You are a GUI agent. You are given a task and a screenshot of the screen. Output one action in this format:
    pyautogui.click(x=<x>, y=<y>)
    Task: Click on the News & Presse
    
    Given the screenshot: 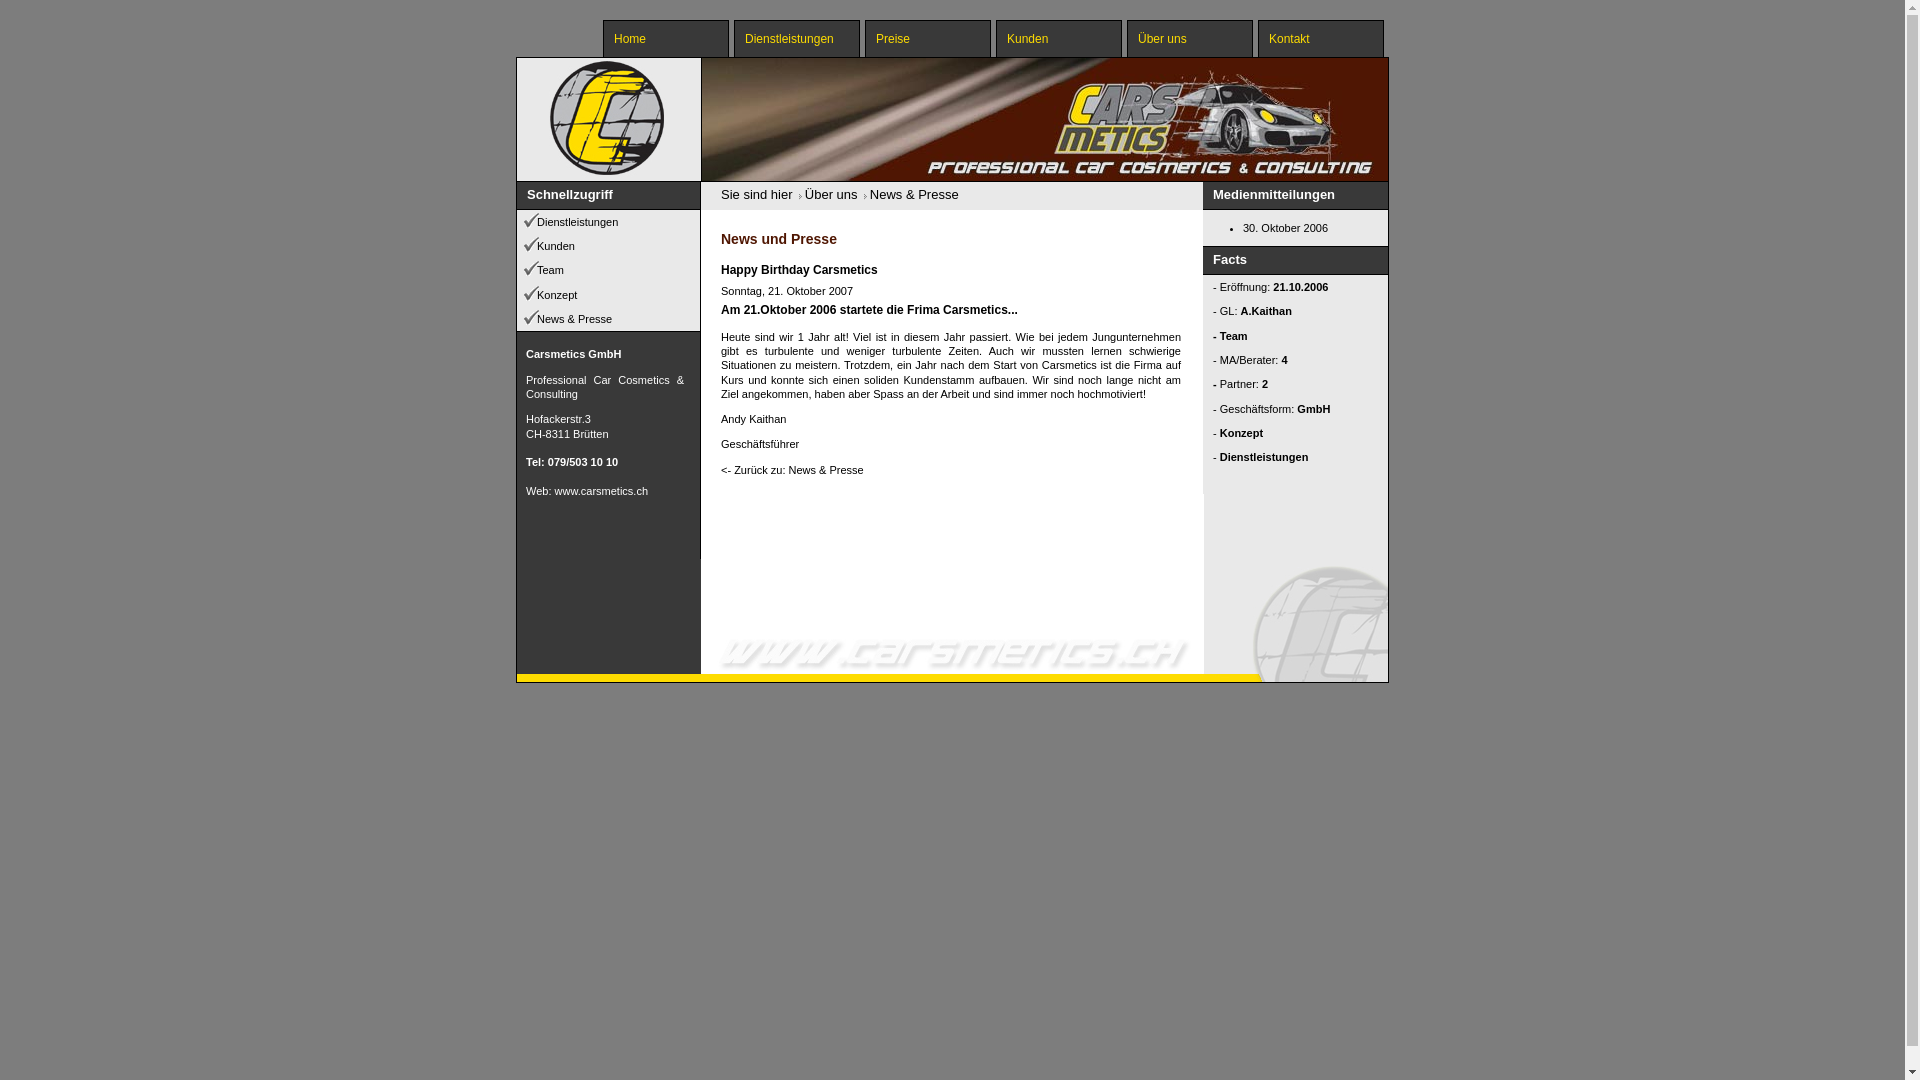 What is the action you would take?
    pyautogui.click(x=608, y=319)
    